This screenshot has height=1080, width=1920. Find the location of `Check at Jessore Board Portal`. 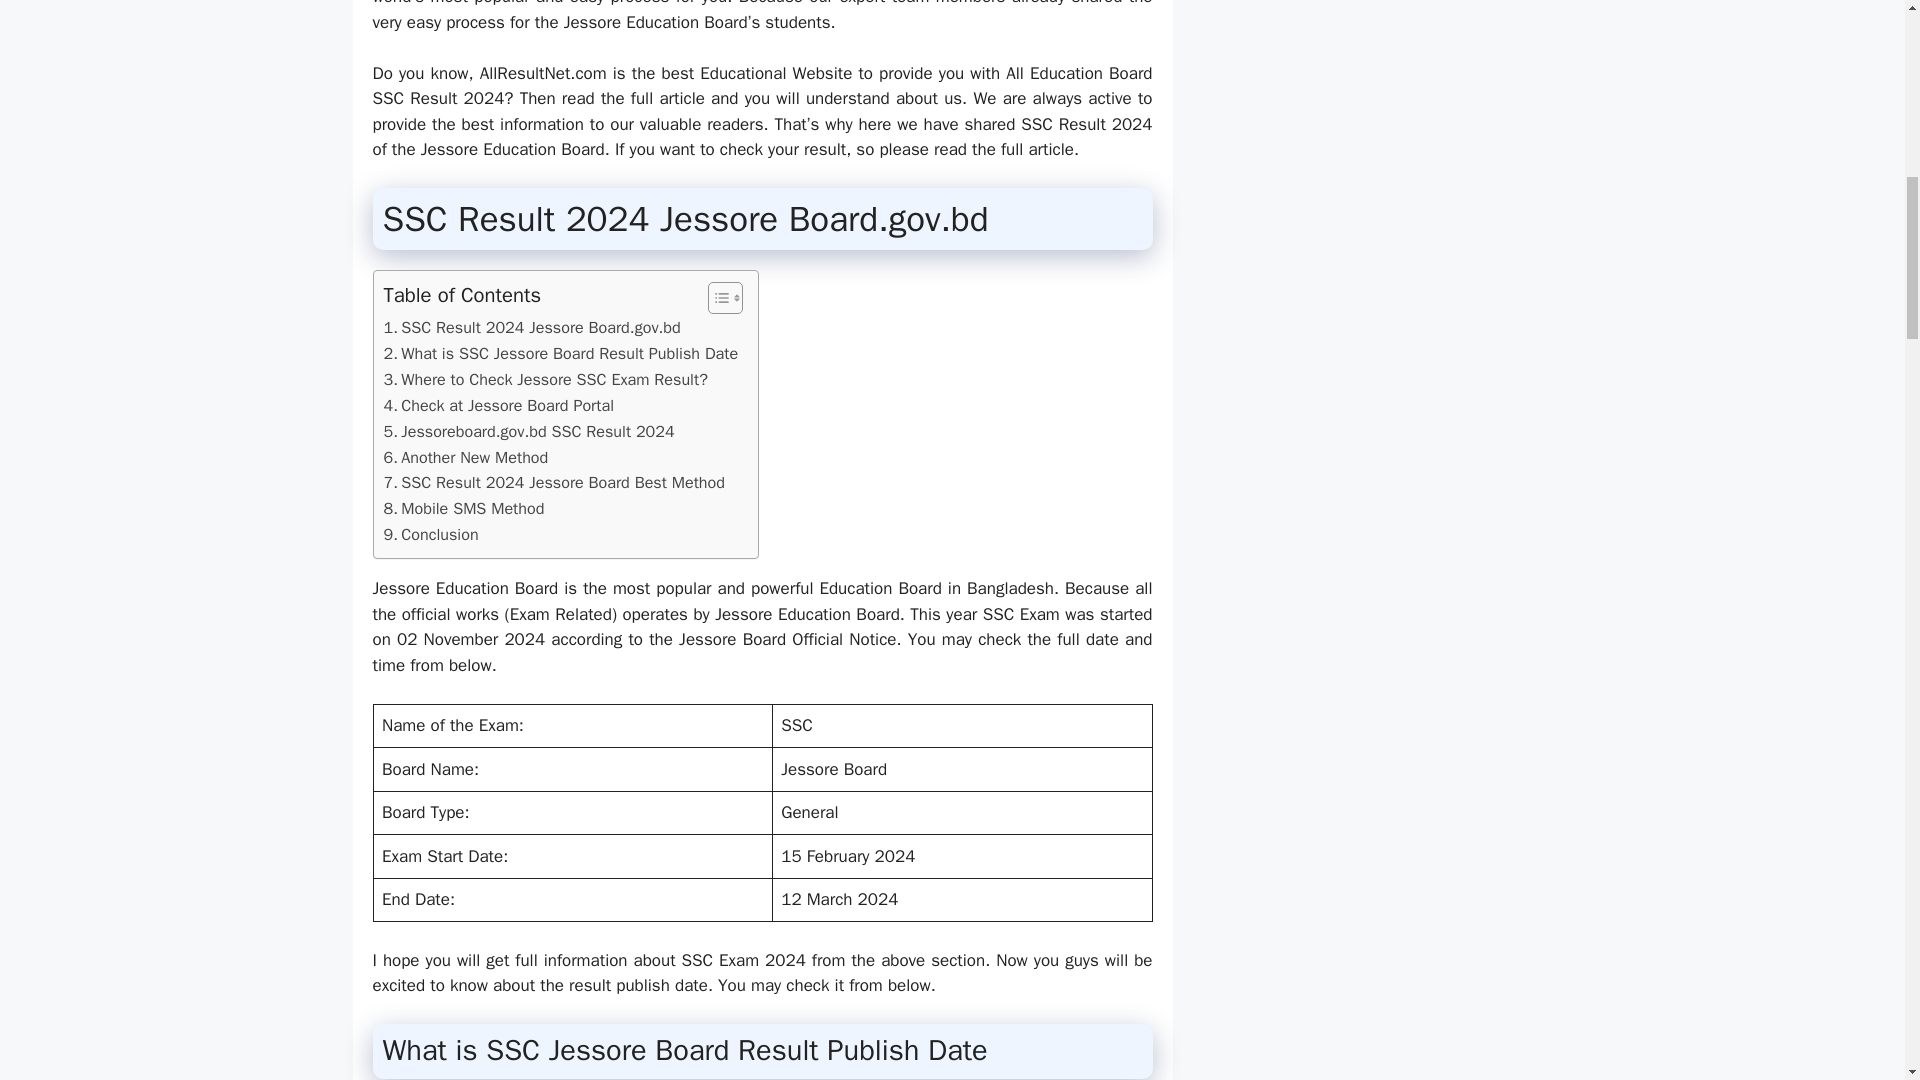

Check at Jessore Board Portal is located at coordinates (499, 406).